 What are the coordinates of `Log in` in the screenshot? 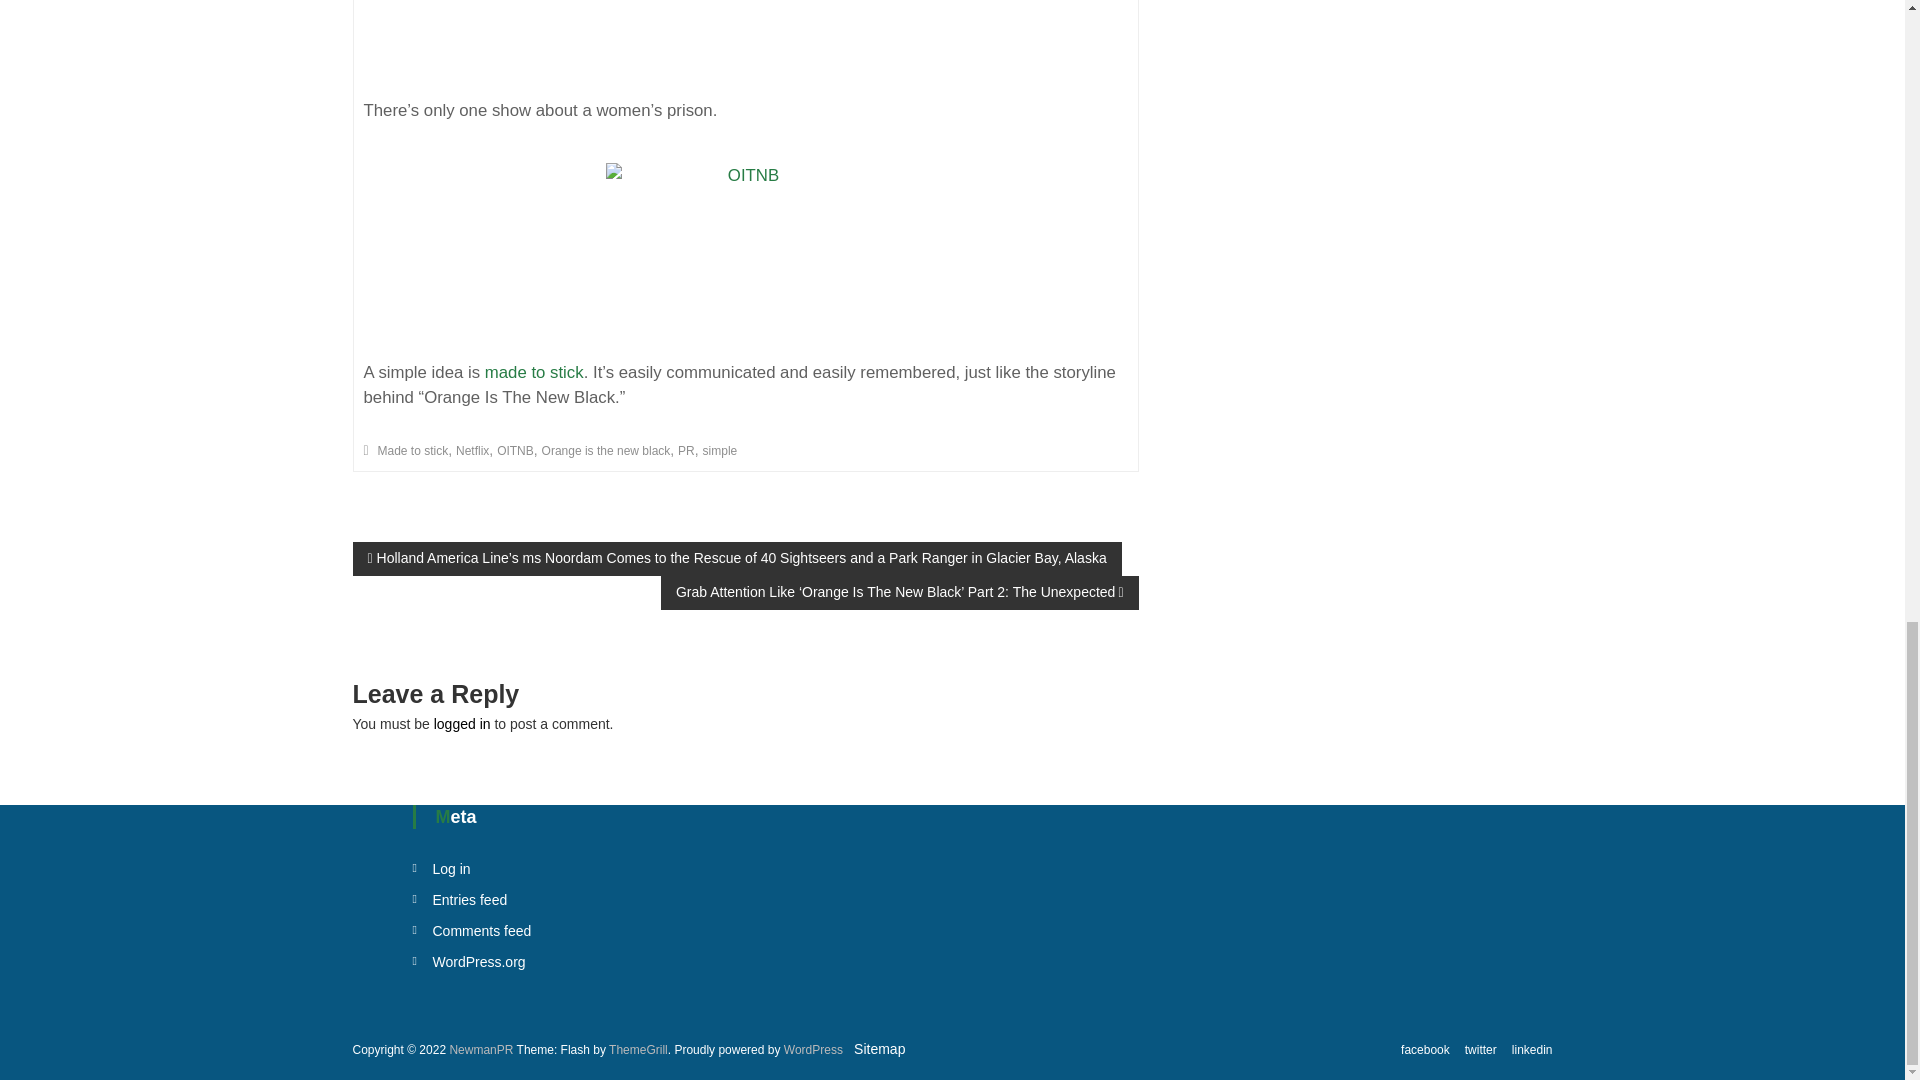 It's located at (451, 868).